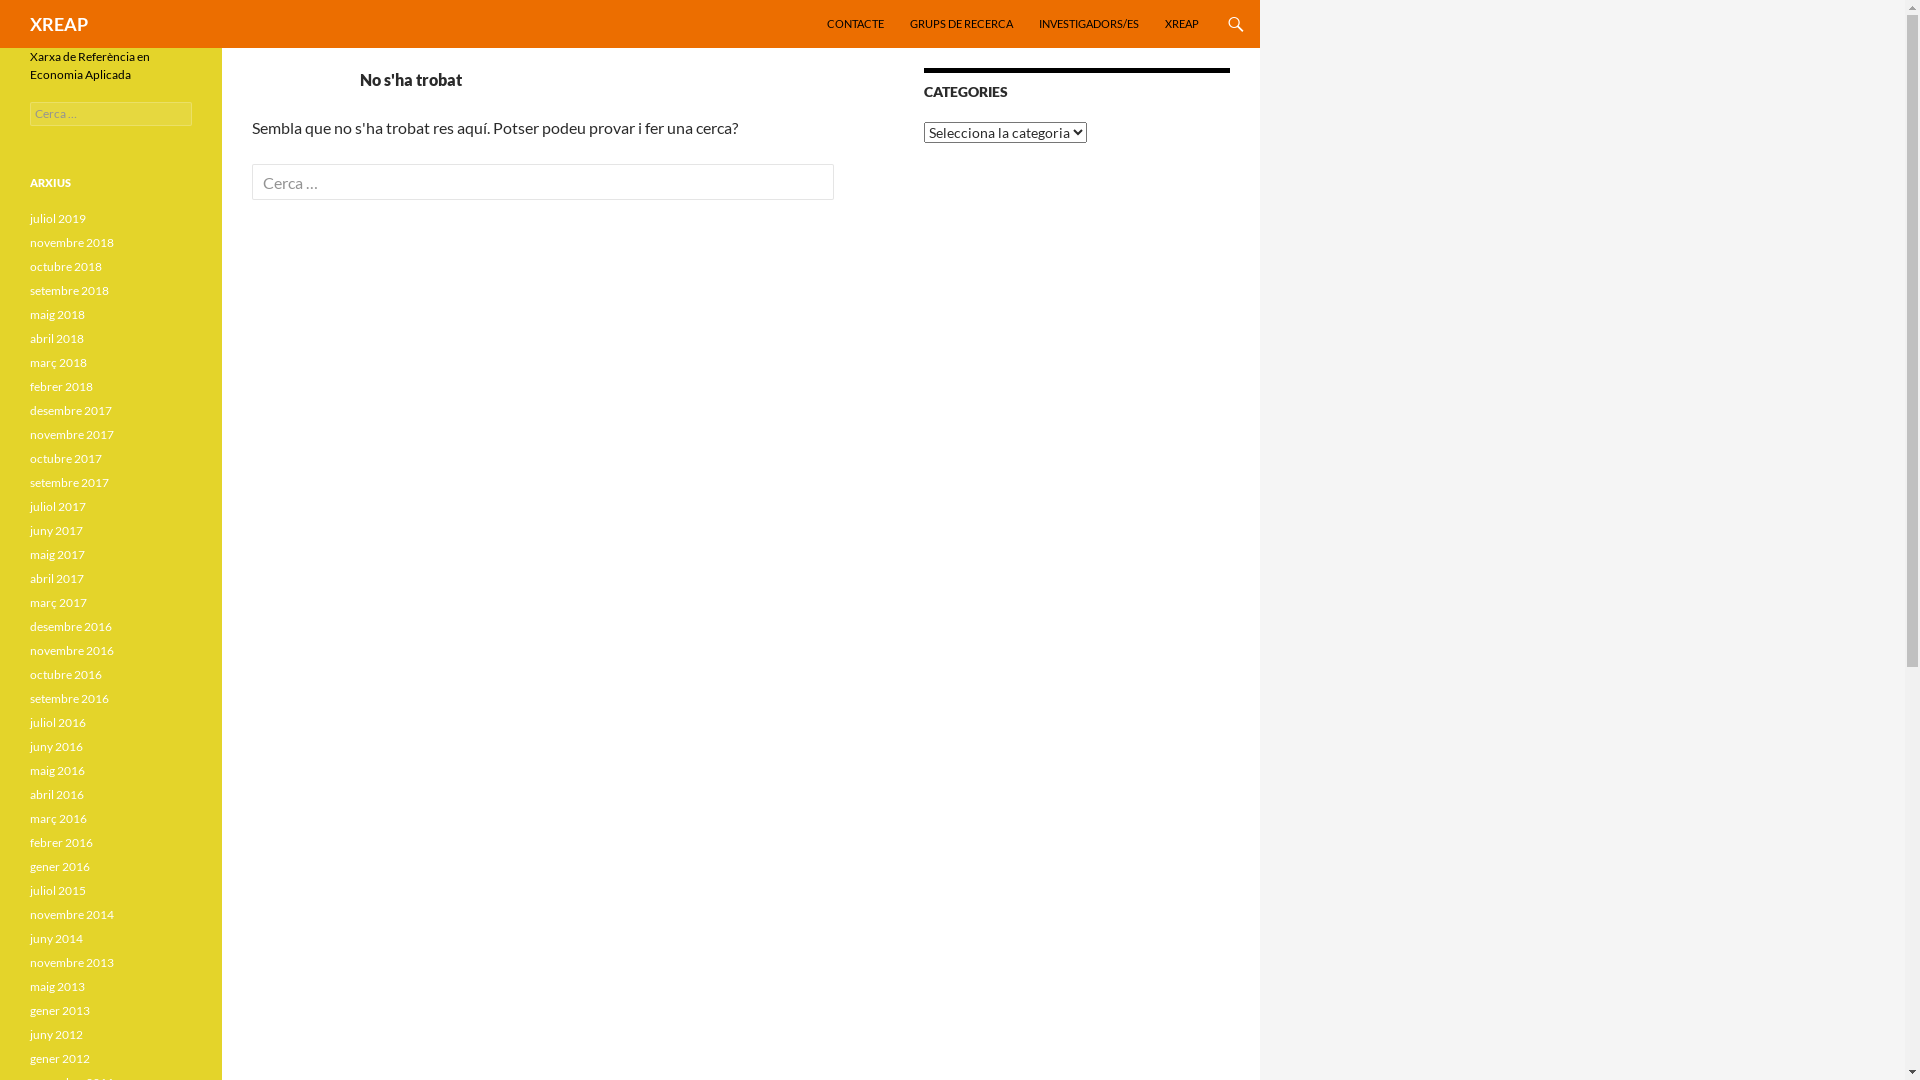 This screenshot has height=1080, width=1920. Describe the element at coordinates (72, 650) in the screenshot. I see `novembre 2016` at that location.